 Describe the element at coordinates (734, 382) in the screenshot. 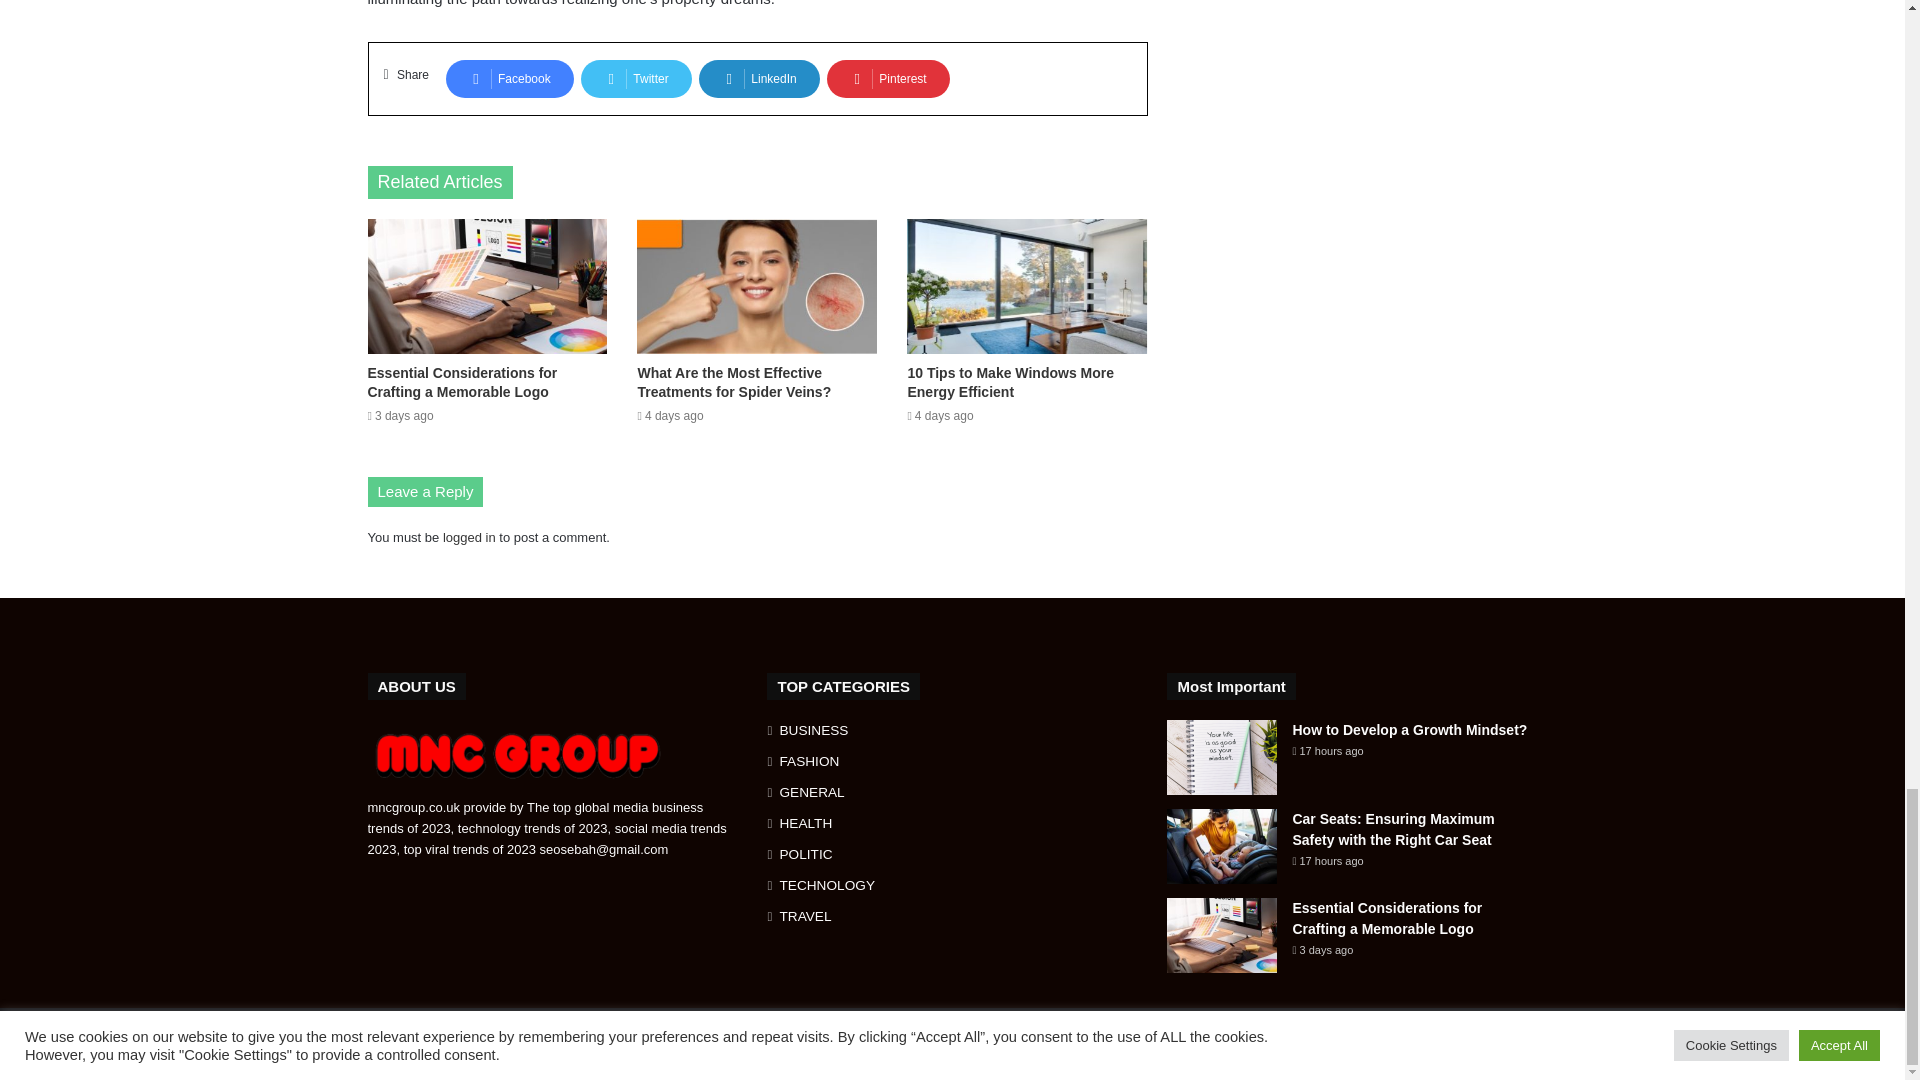

I see `What Are the Most Effective Treatments for Spider Veins?` at that location.